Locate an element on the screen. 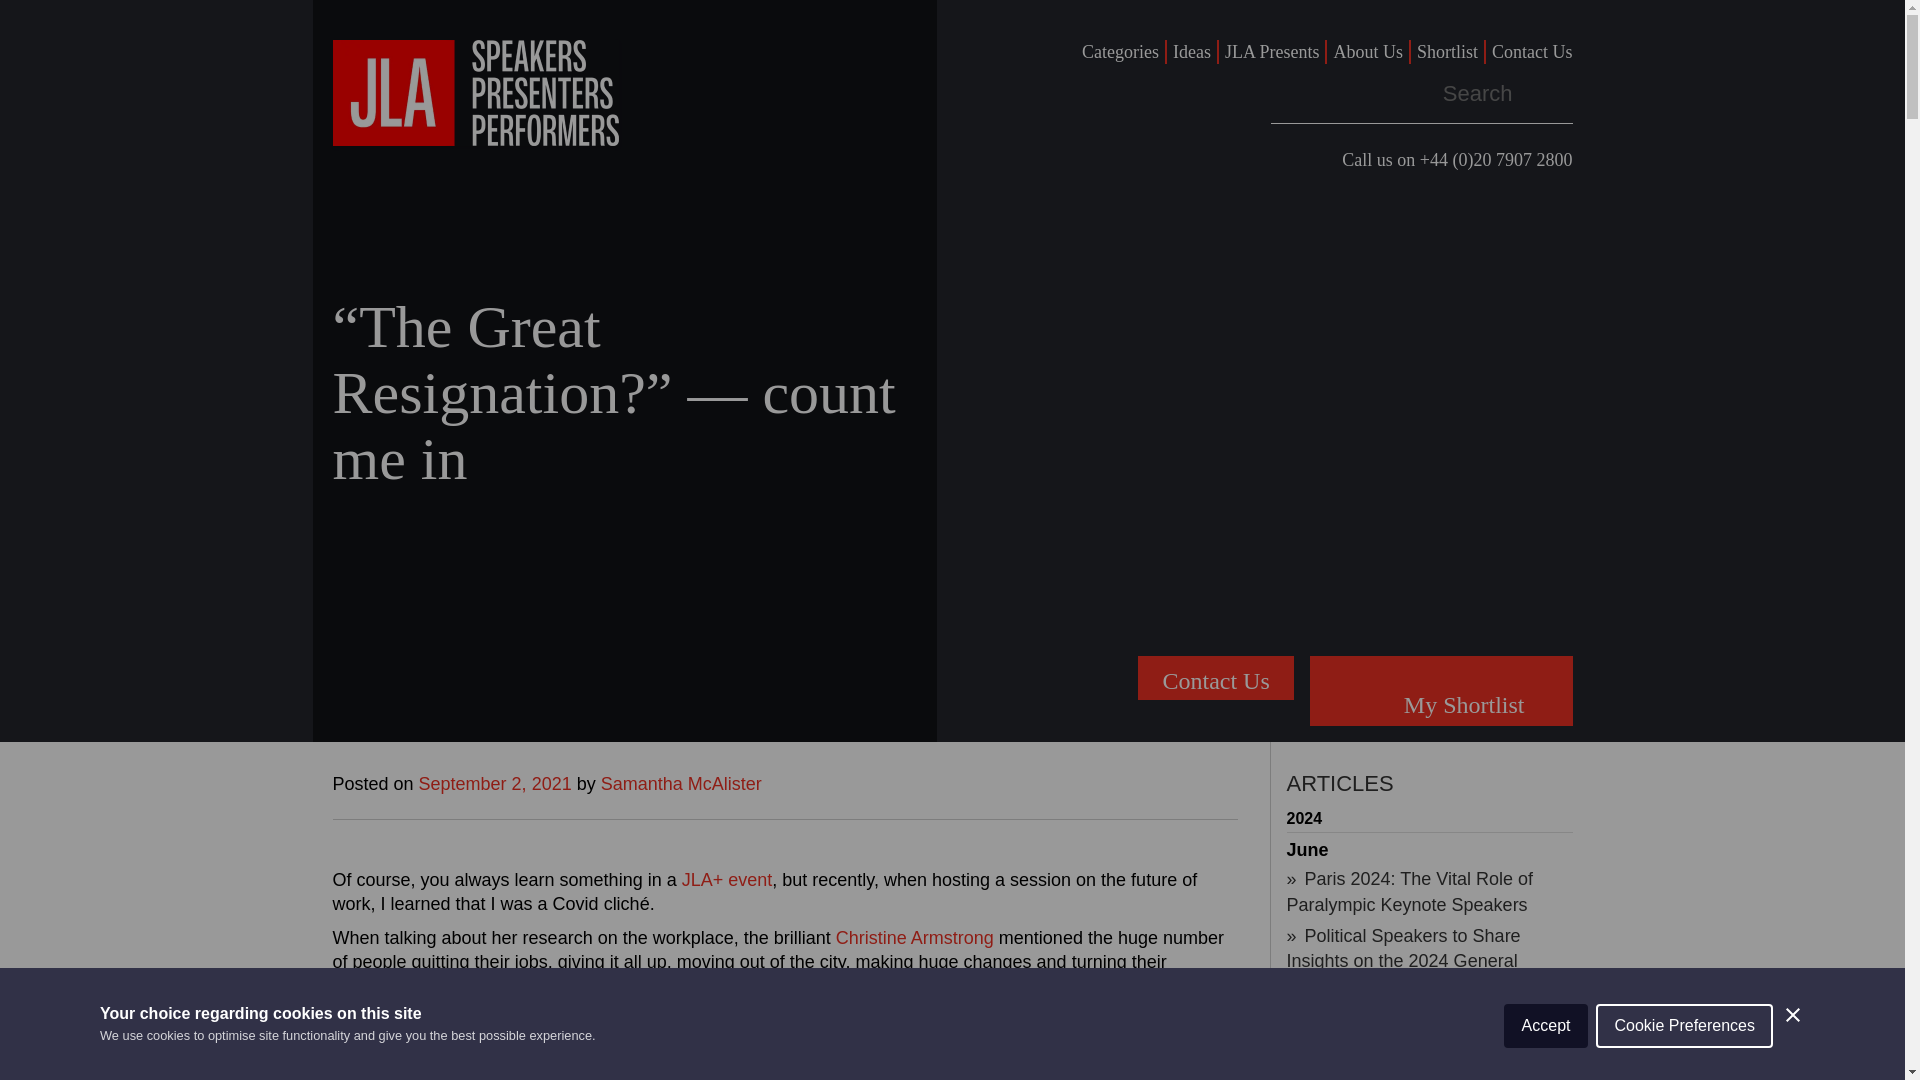  Posts by Samantha McAlister is located at coordinates (681, 784).